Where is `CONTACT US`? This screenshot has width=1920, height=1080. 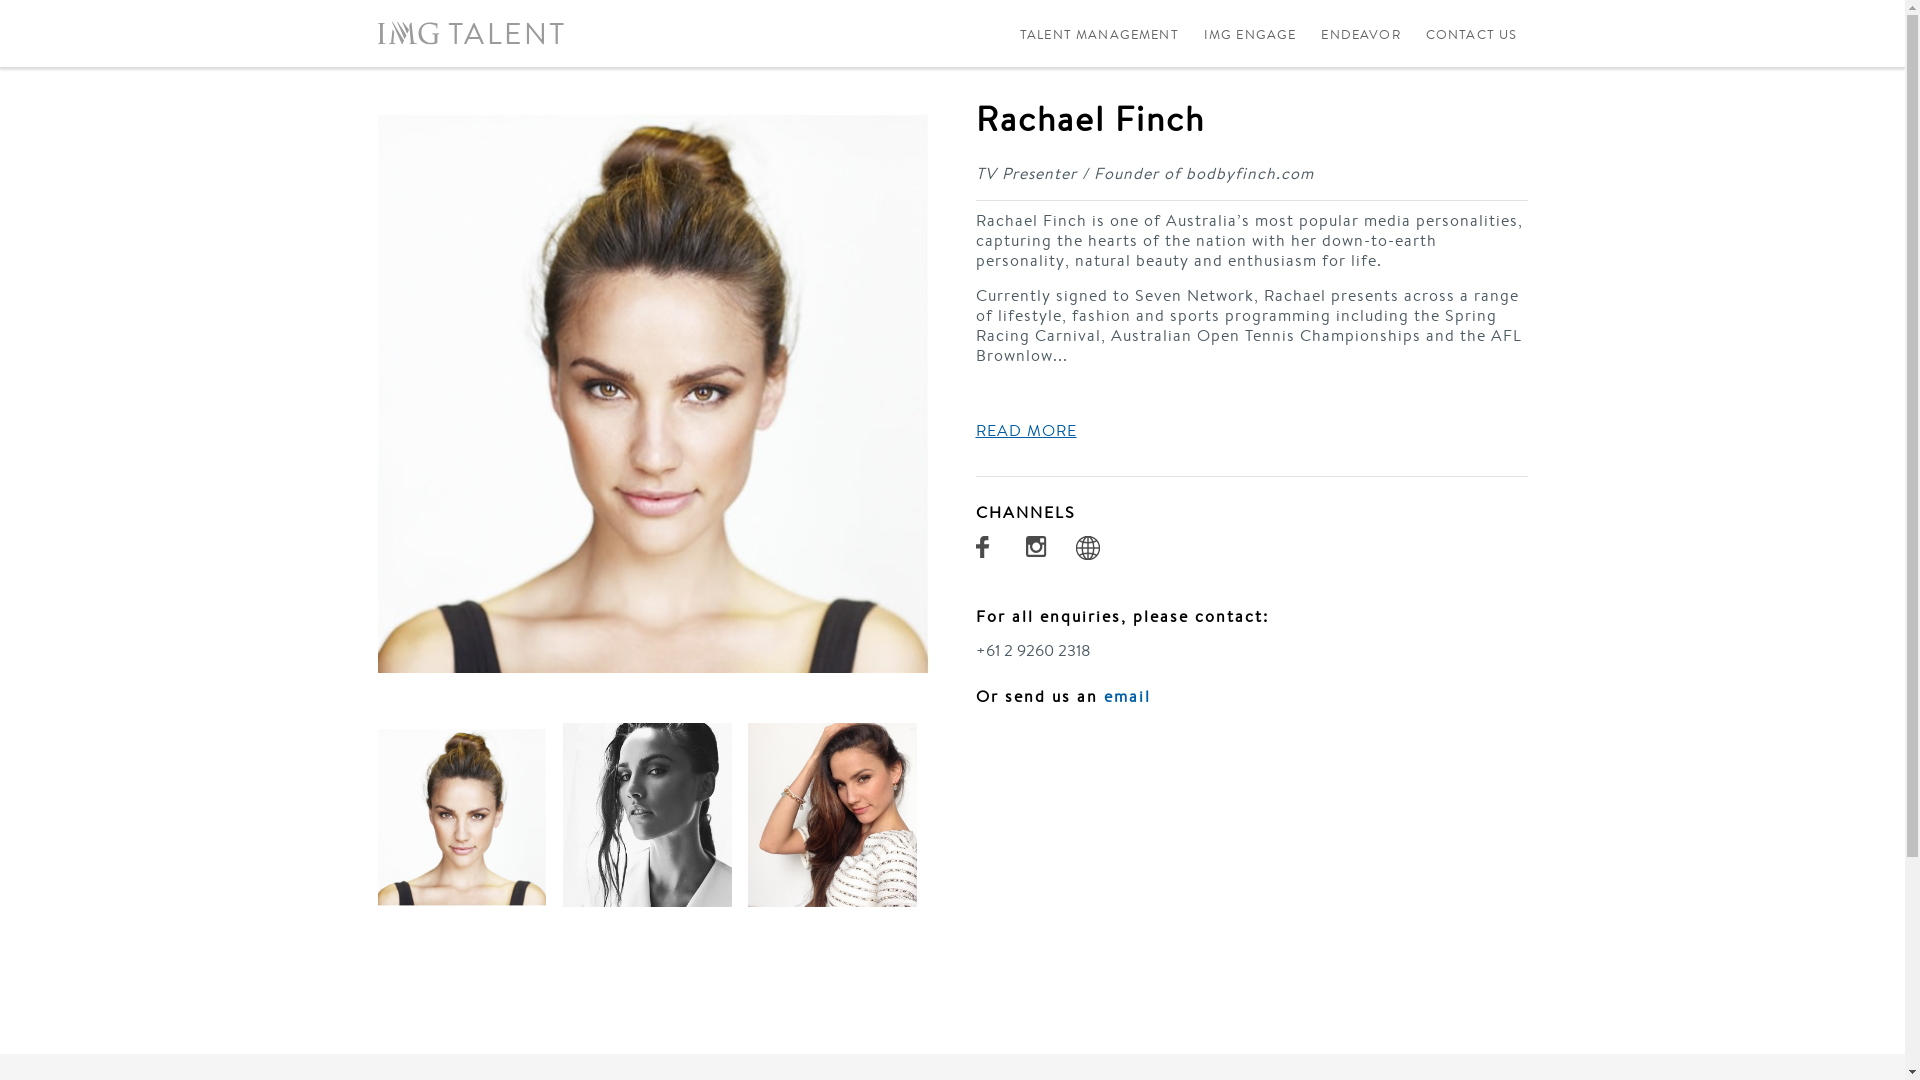 CONTACT US is located at coordinates (1472, 34).